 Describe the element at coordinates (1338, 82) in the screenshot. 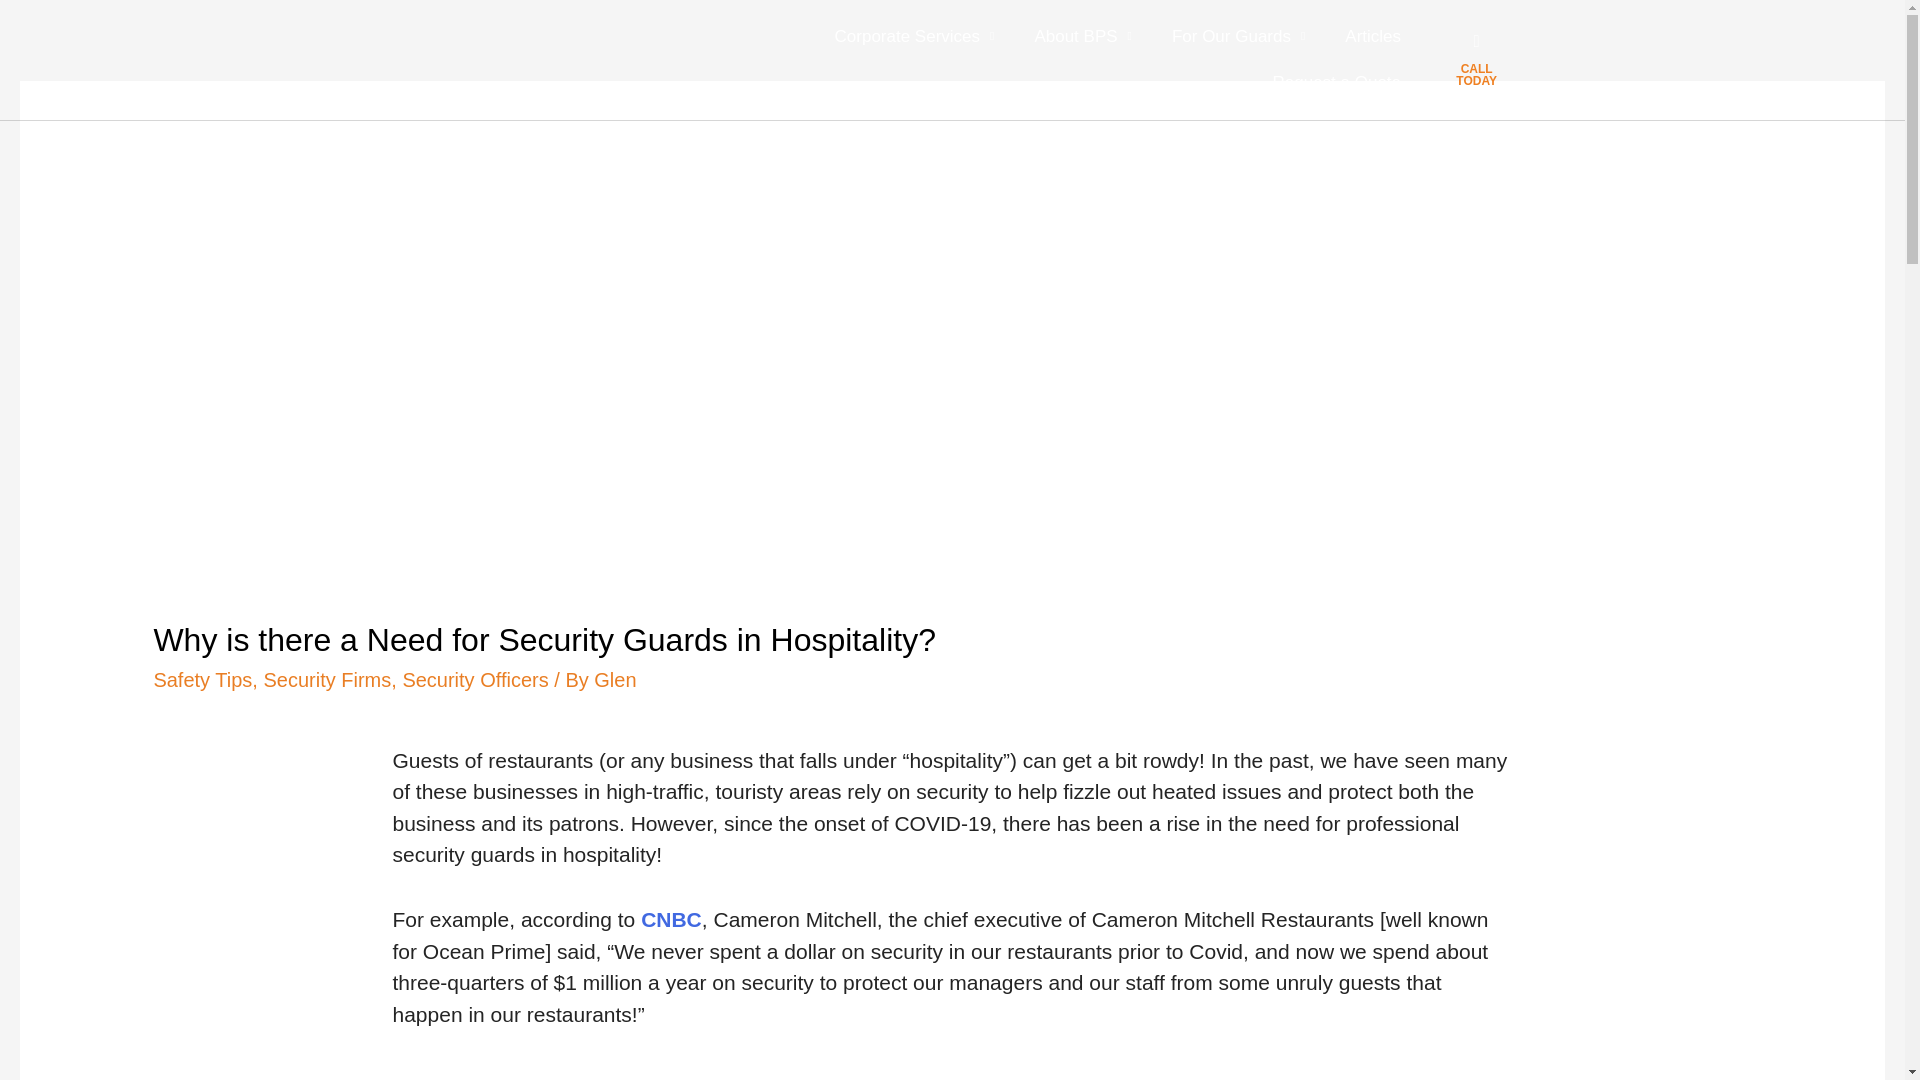

I see `Request a Quote` at that location.